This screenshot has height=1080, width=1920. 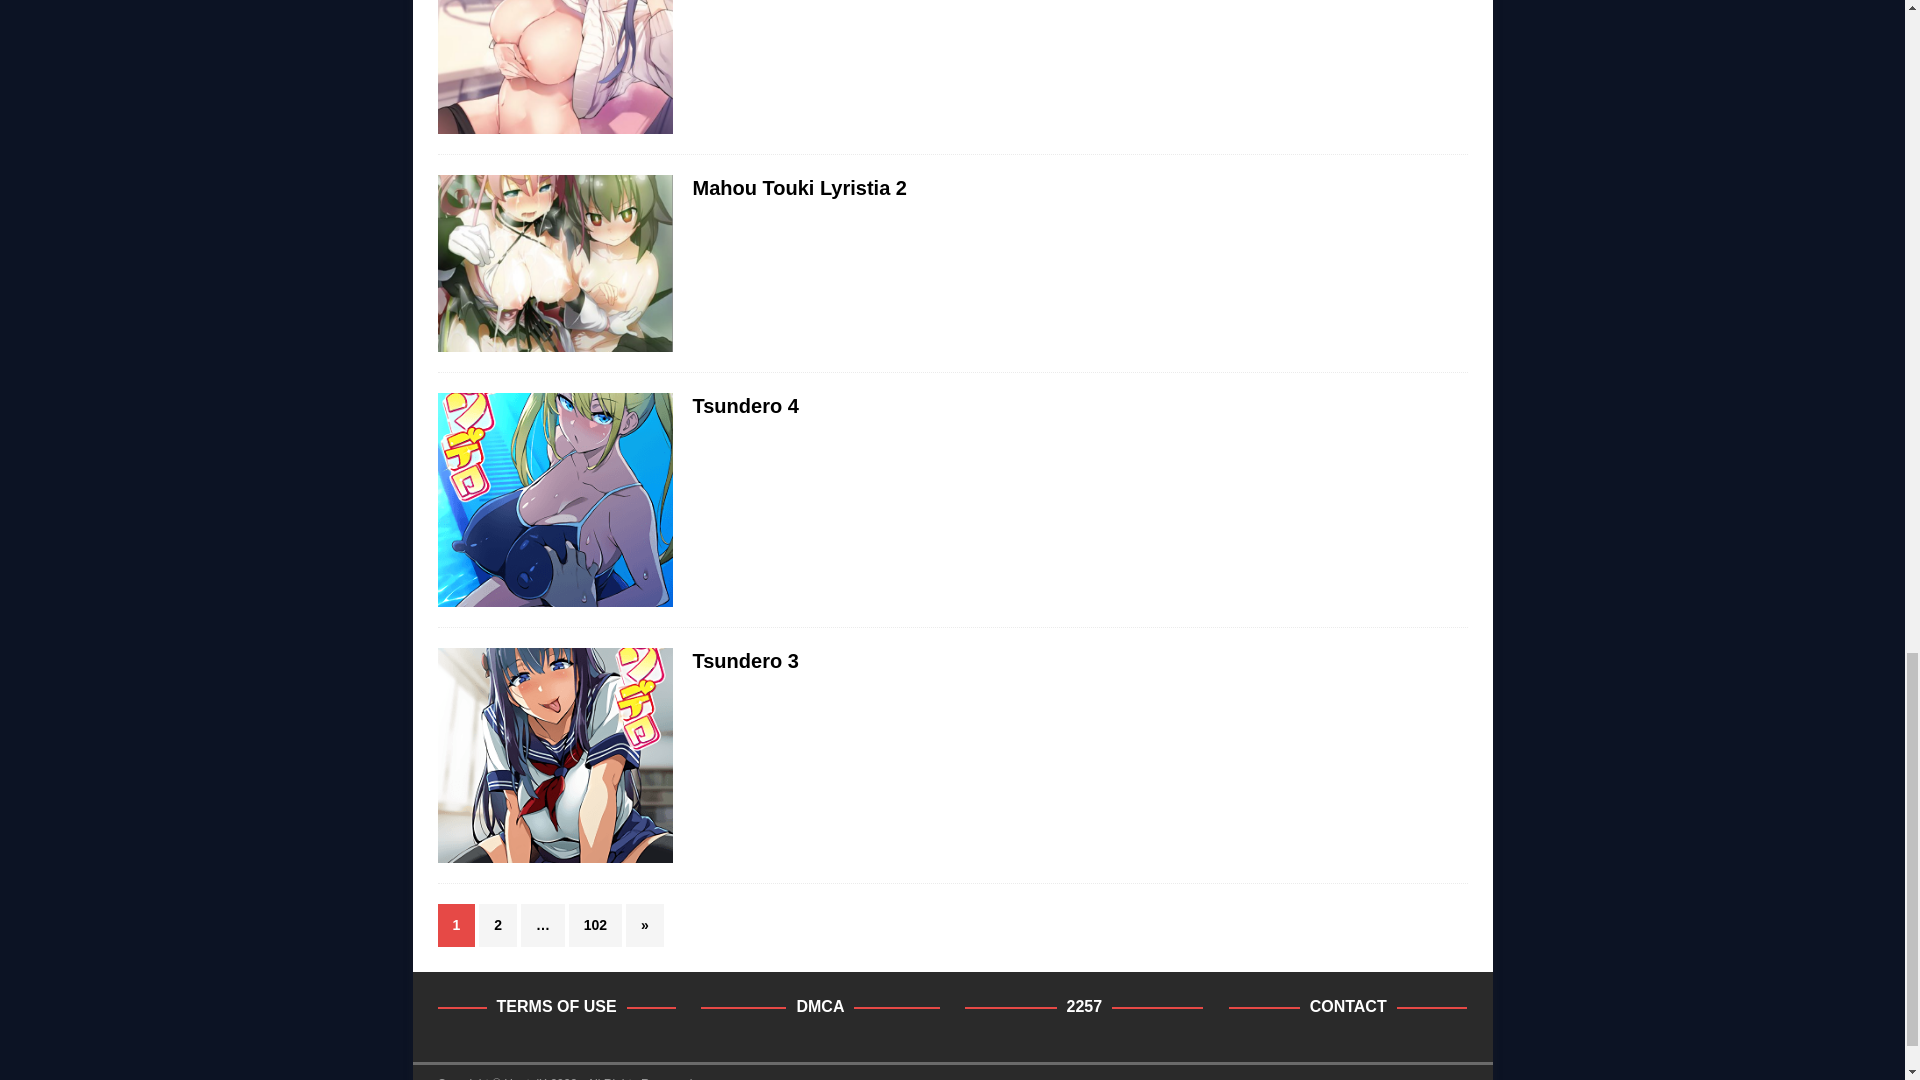 What do you see at coordinates (744, 660) in the screenshot?
I see `Tsundero 3` at bounding box center [744, 660].